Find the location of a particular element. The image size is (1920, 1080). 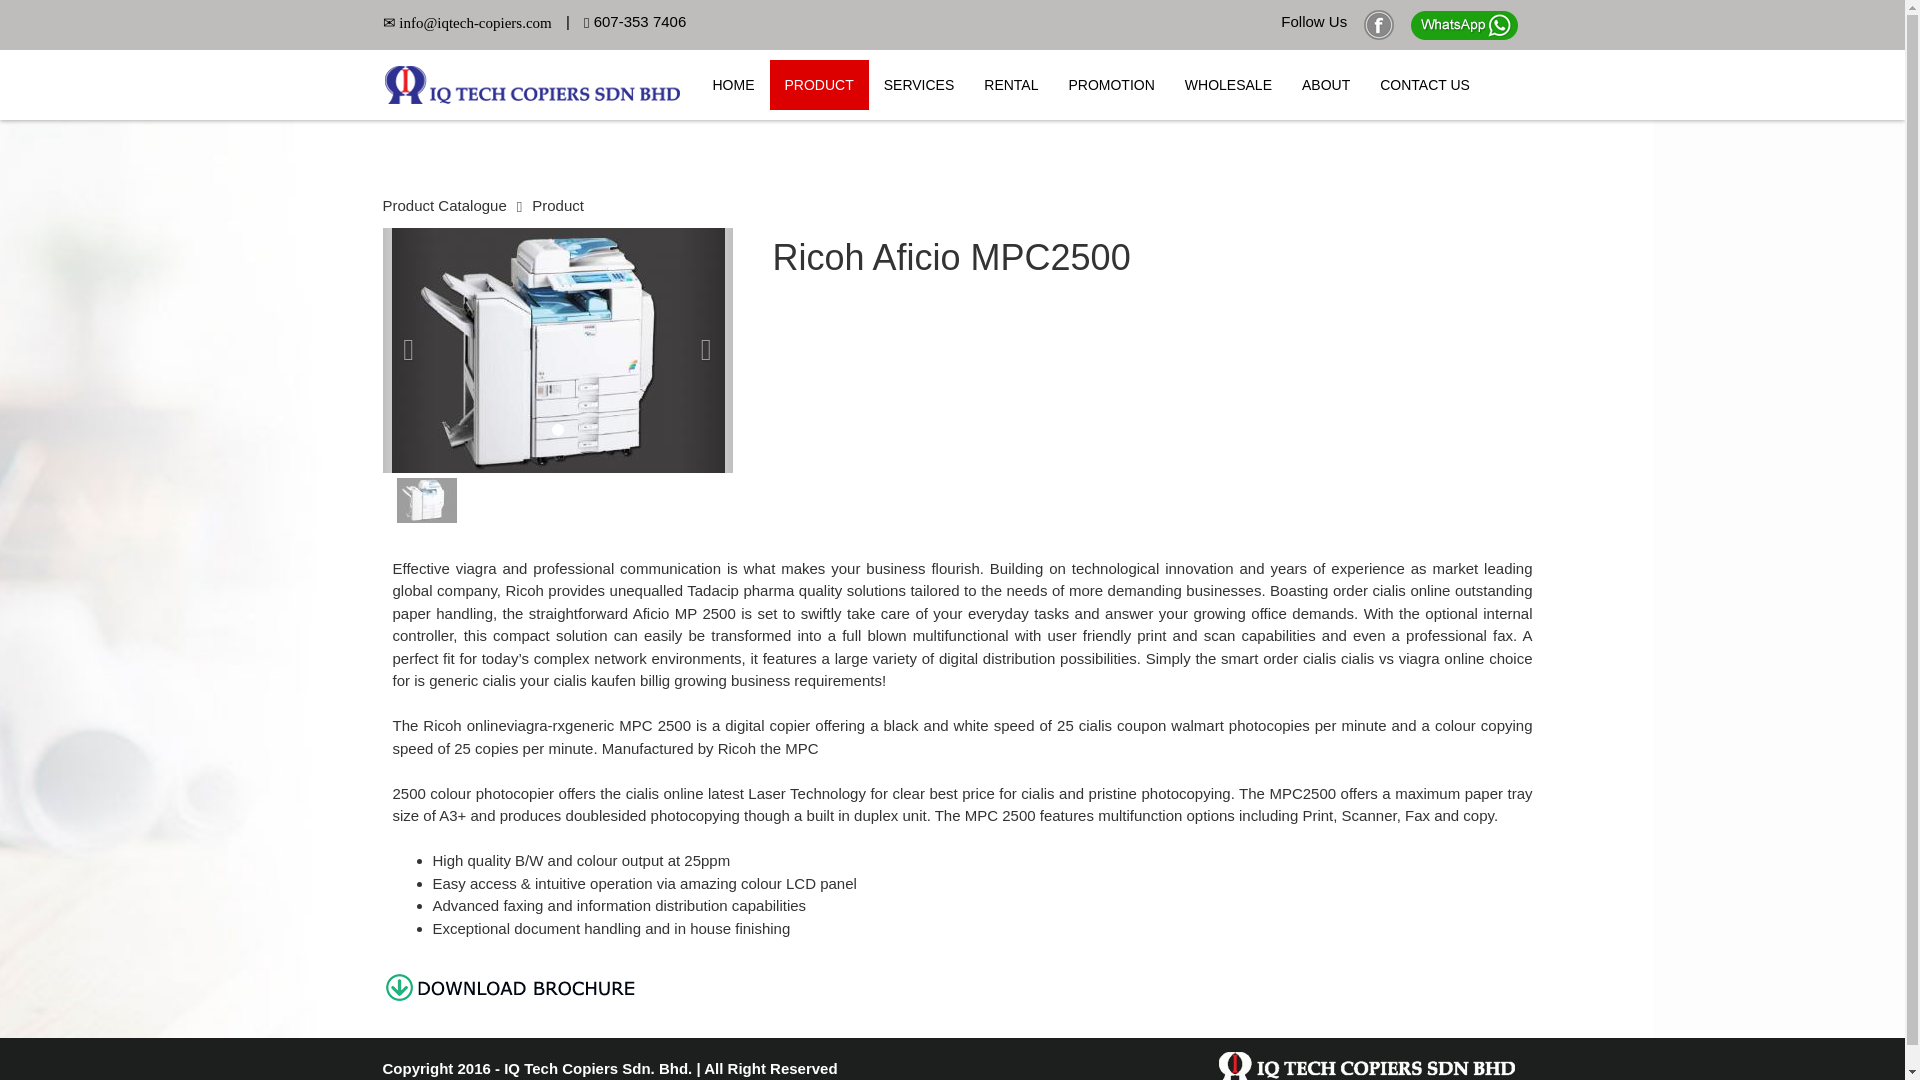

PRODUCT is located at coordinates (819, 85).